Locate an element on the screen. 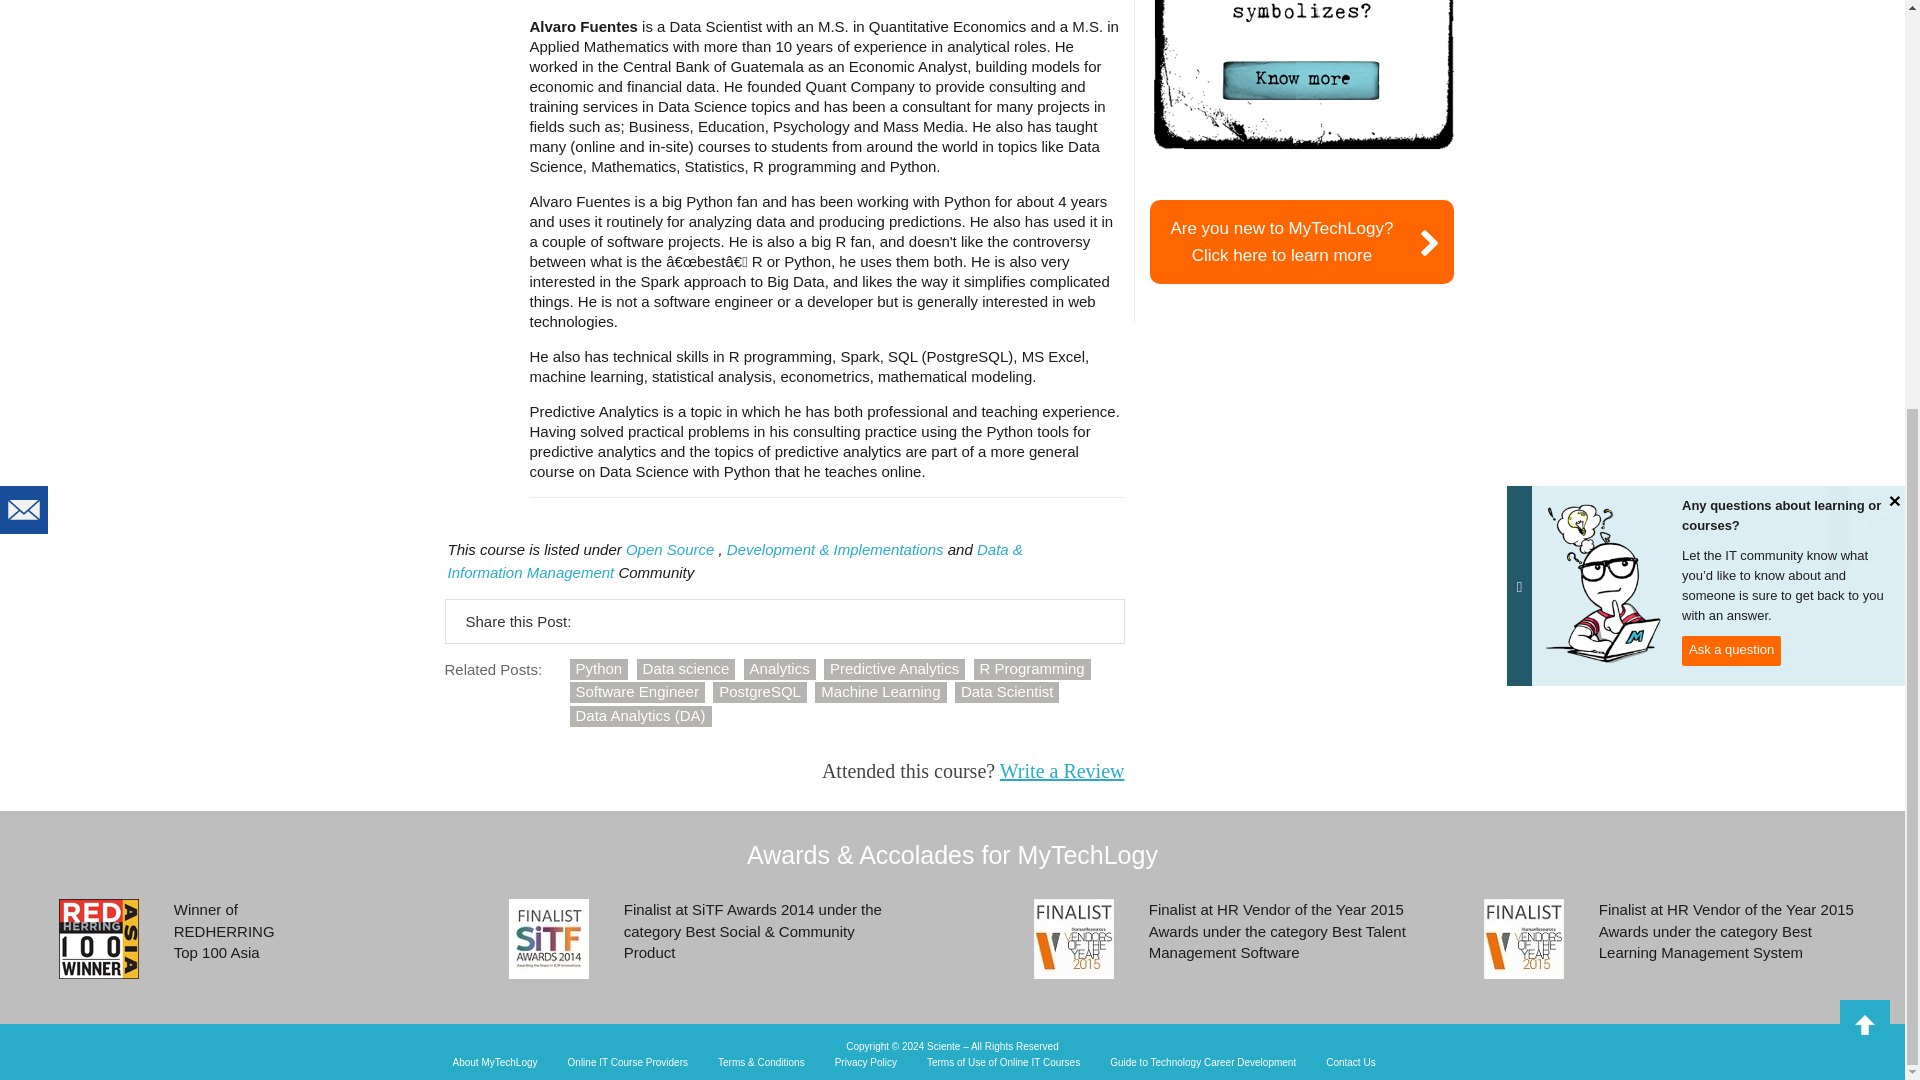 The image size is (1920, 1080). Online IT Course Providers is located at coordinates (628, 1063).